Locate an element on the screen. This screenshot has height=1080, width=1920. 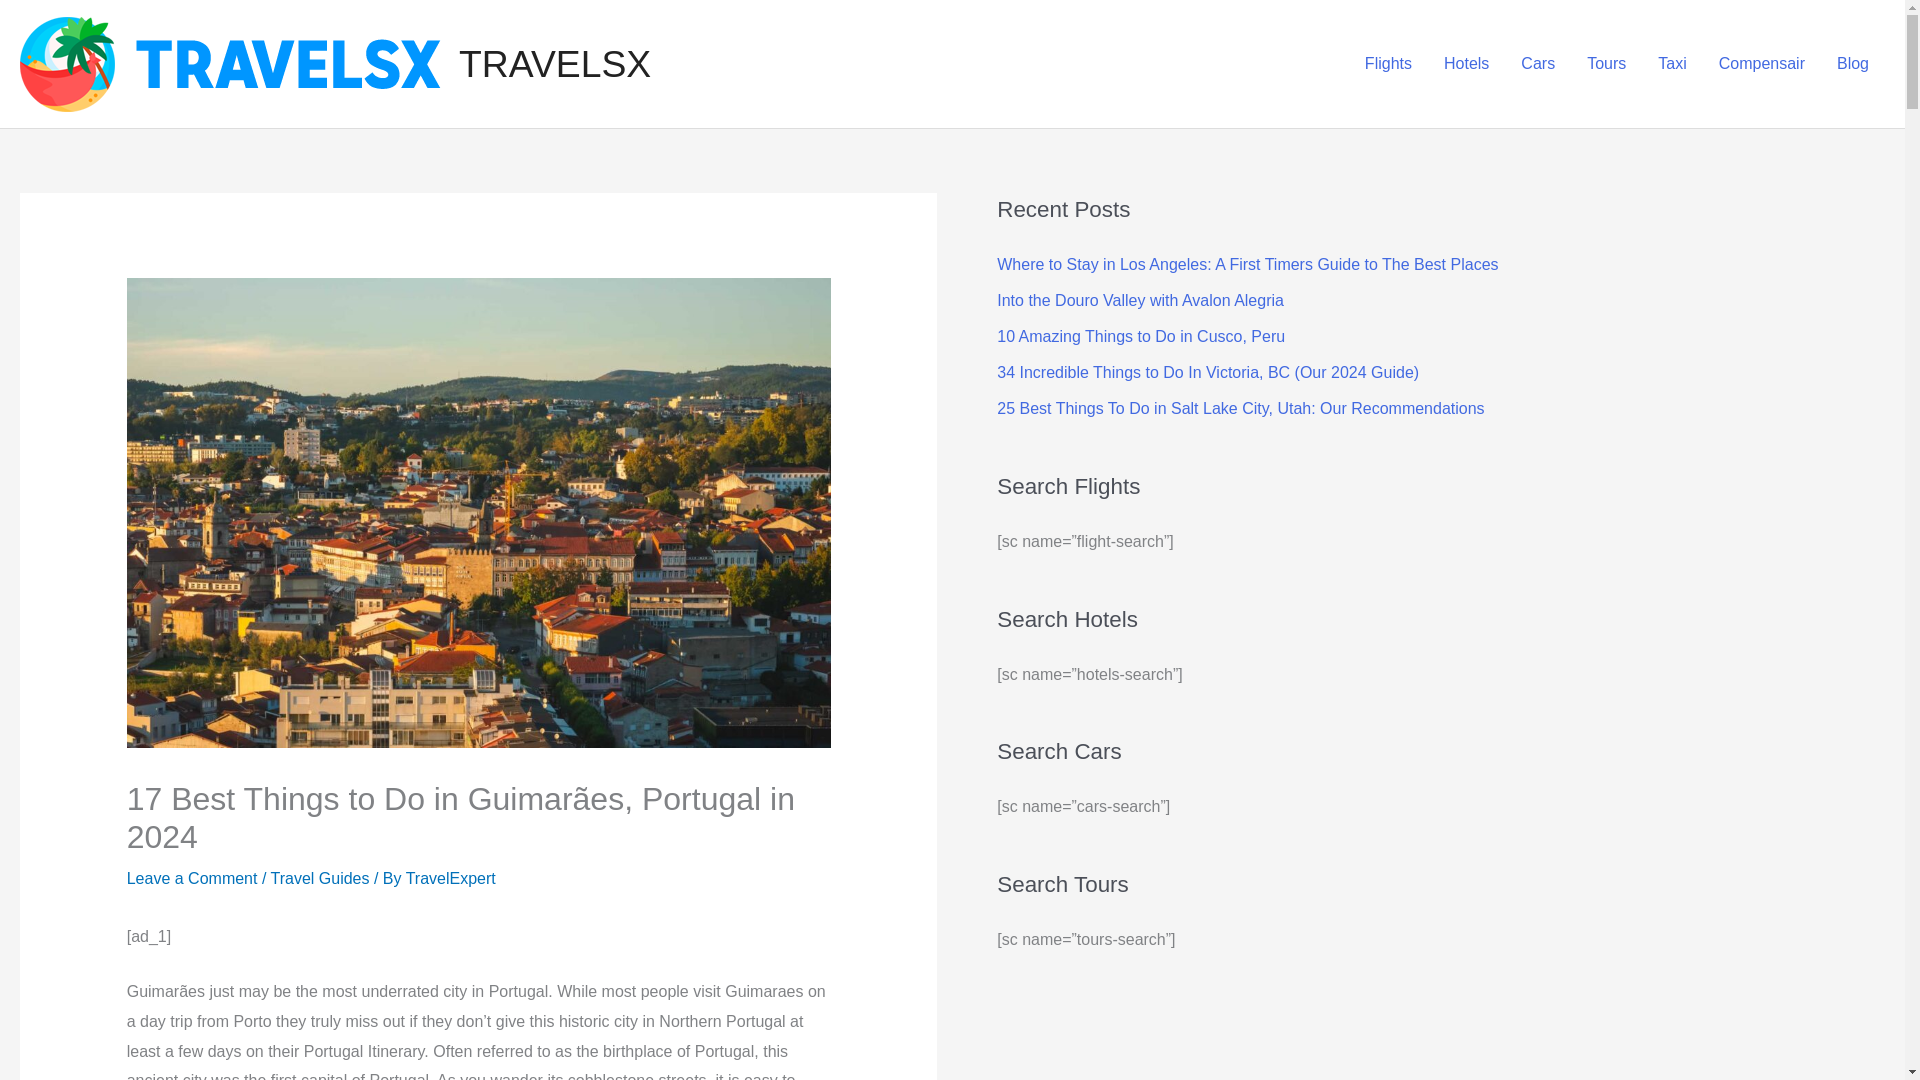
Tours is located at coordinates (1606, 64).